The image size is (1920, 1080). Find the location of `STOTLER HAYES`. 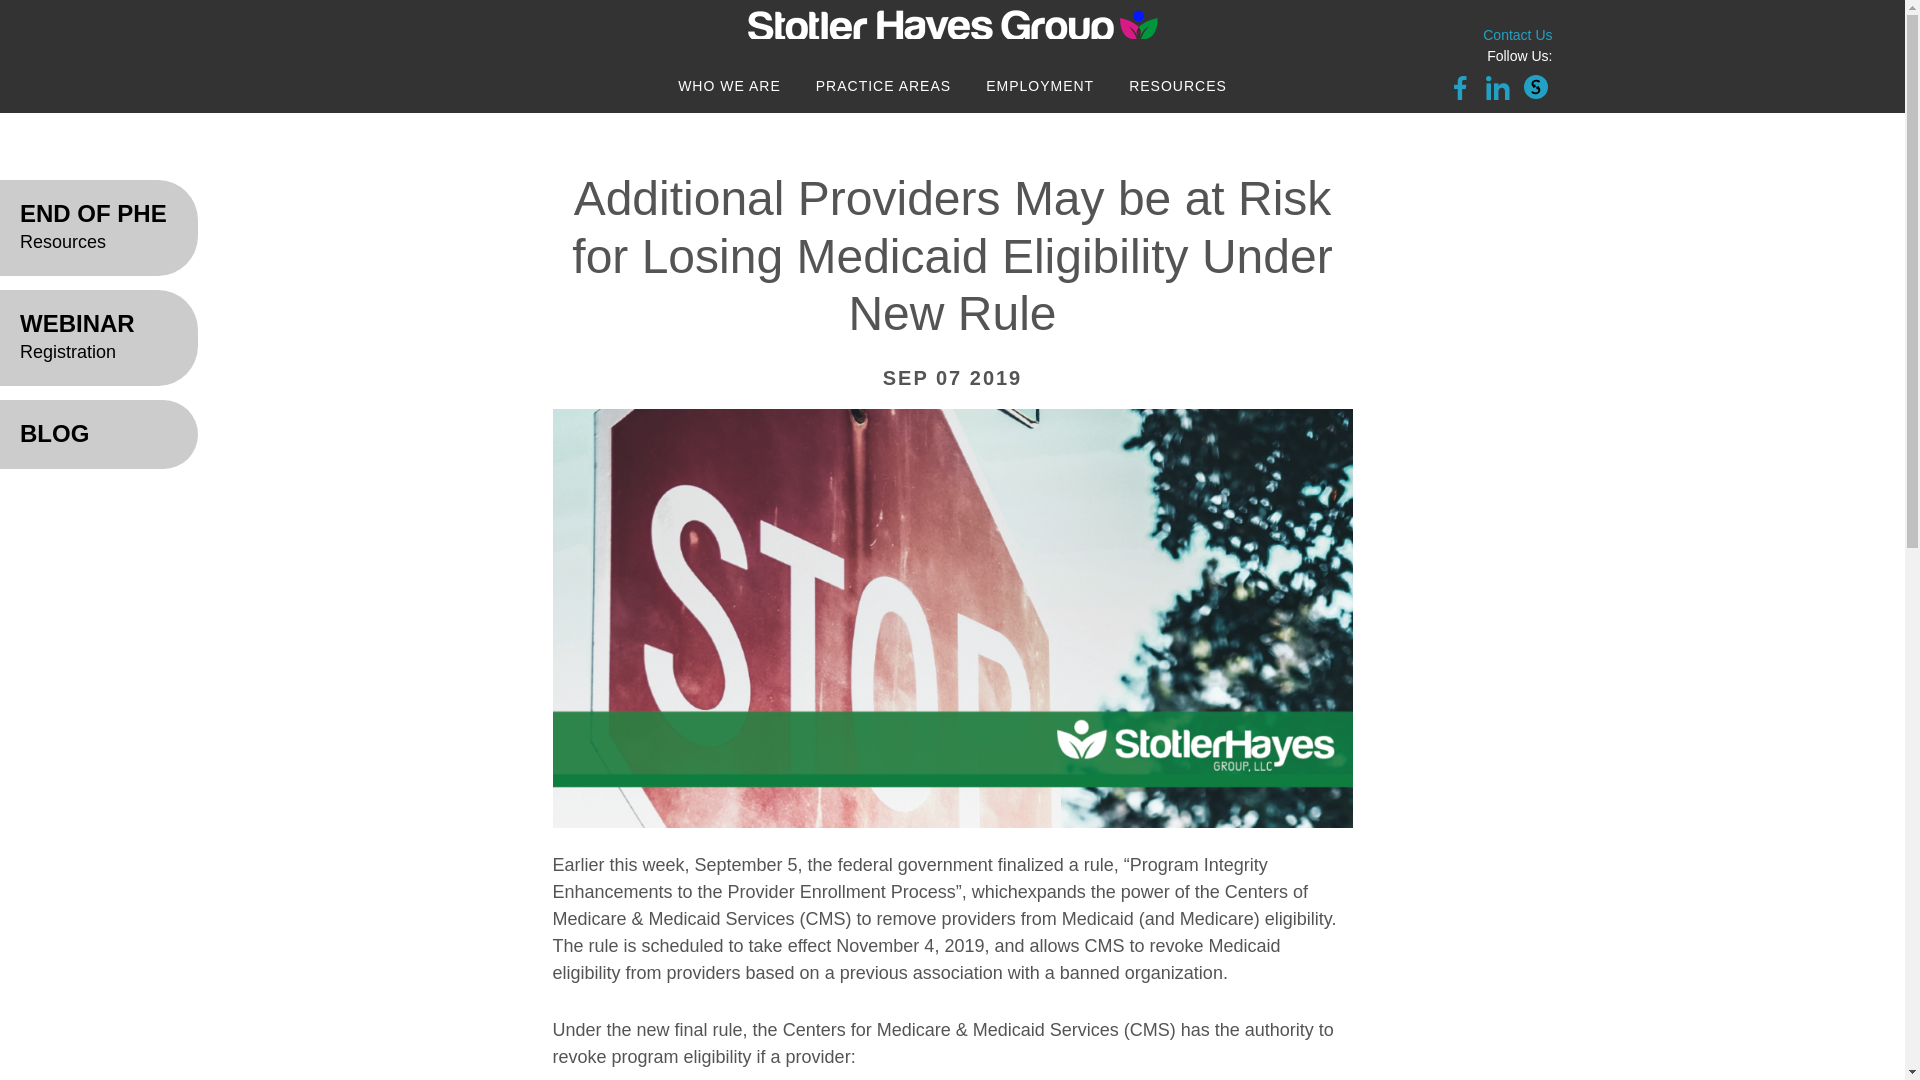

STOTLER HAYES is located at coordinates (952, 28).